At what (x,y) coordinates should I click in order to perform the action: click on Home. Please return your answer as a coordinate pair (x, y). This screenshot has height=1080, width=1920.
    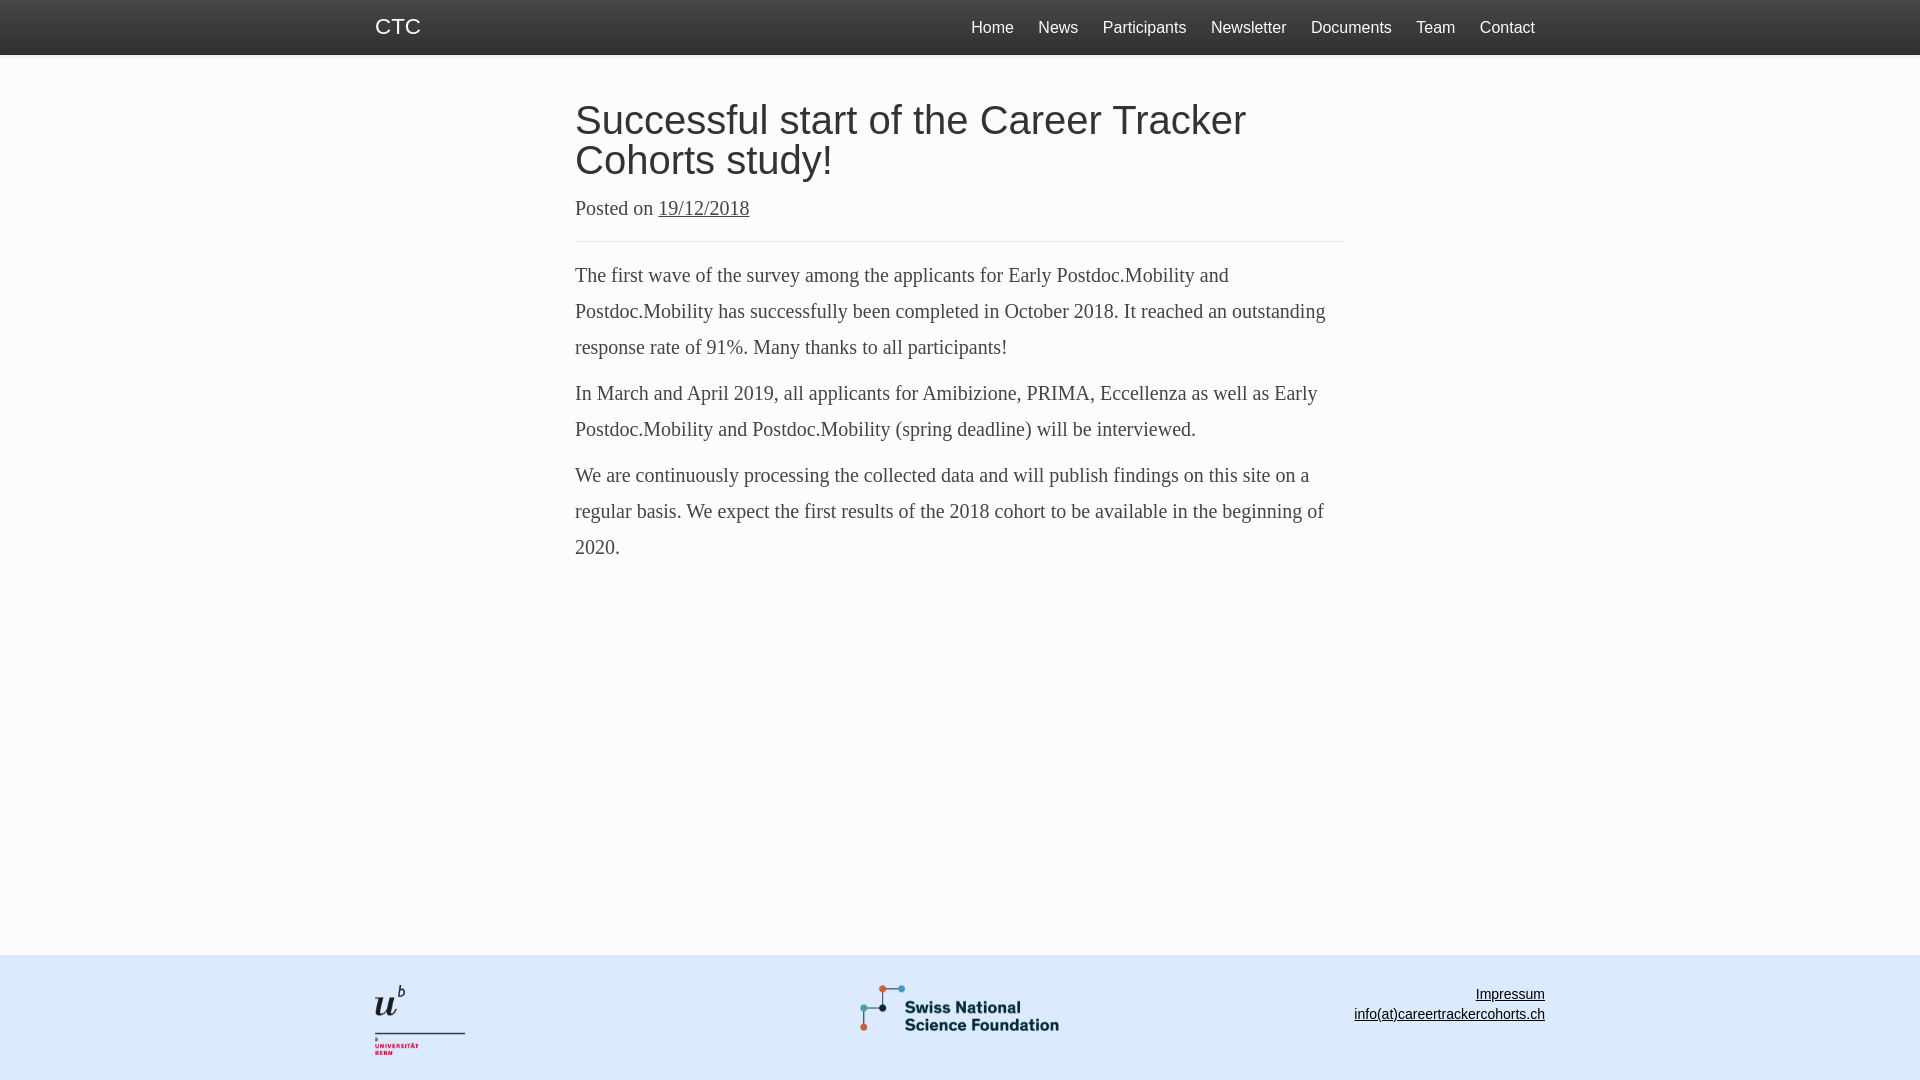
    Looking at the image, I should click on (992, 28).